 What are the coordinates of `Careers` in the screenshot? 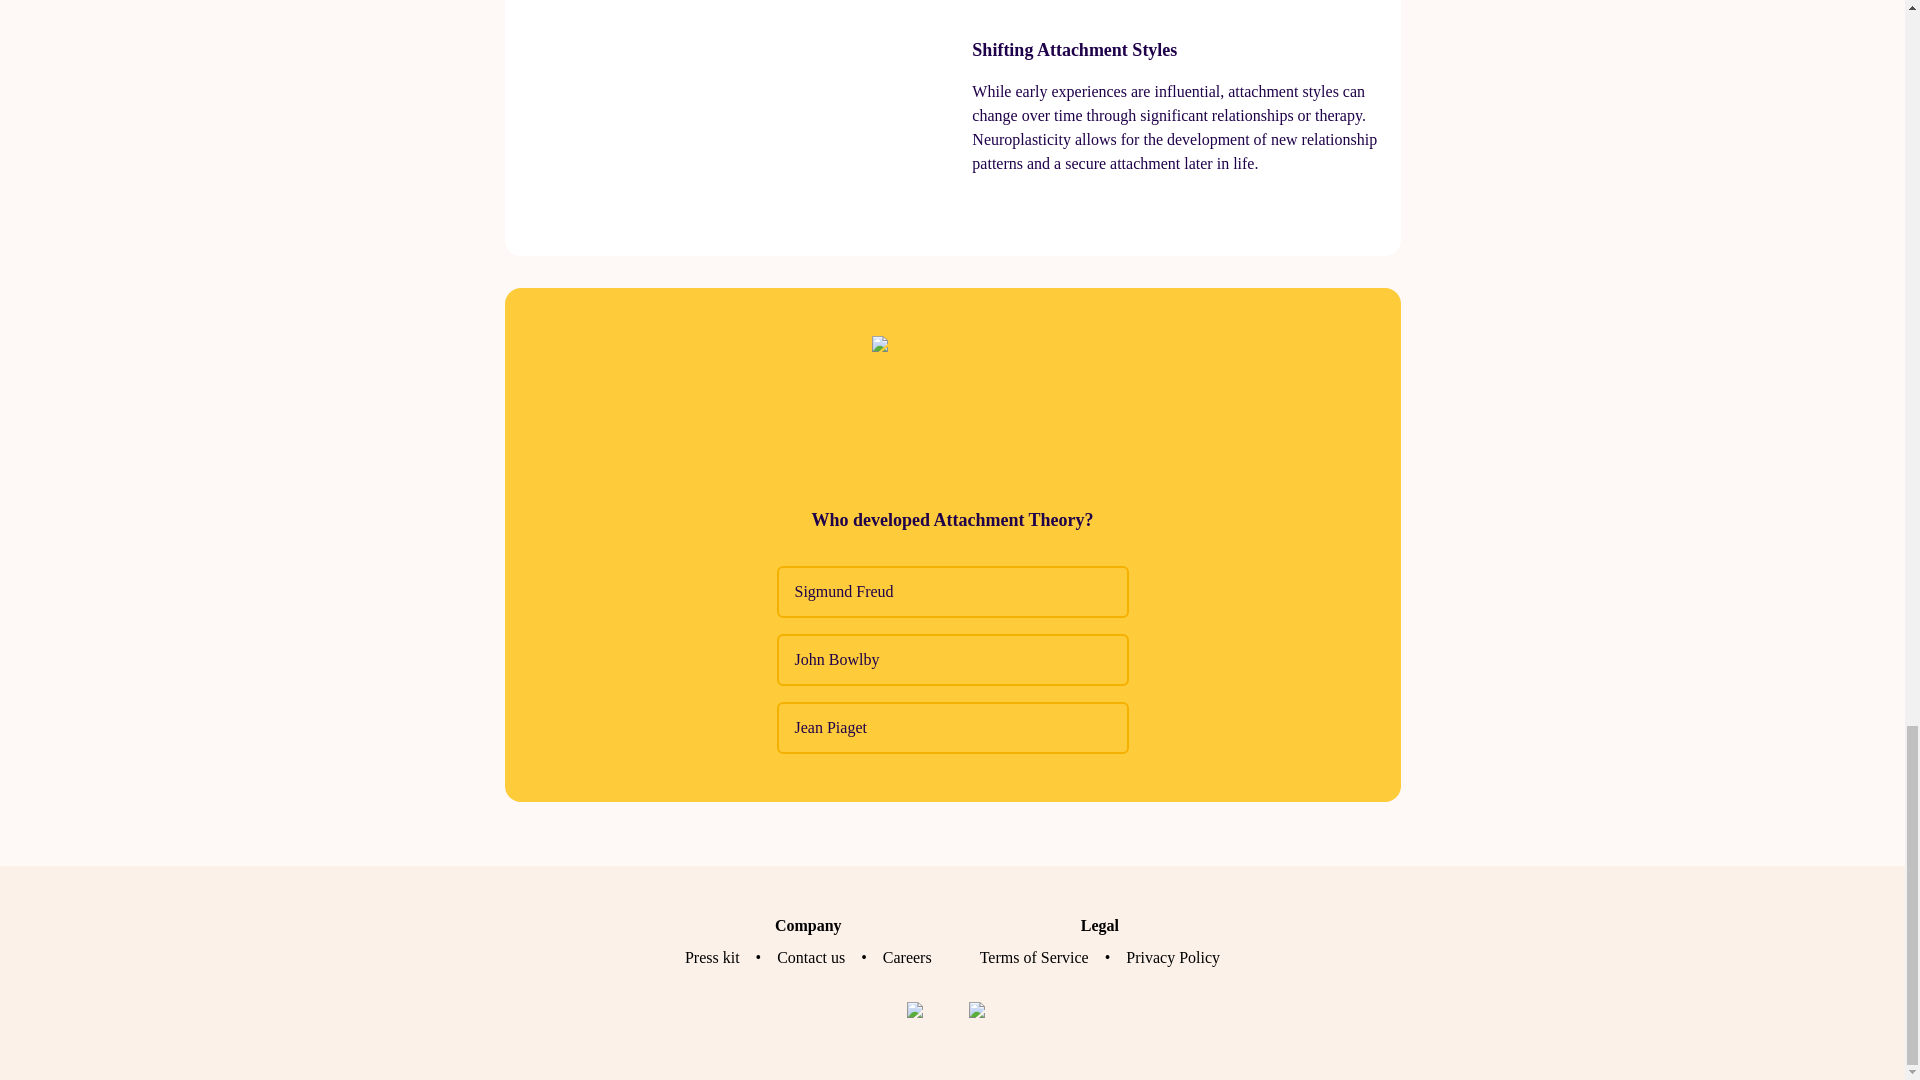 It's located at (907, 957).